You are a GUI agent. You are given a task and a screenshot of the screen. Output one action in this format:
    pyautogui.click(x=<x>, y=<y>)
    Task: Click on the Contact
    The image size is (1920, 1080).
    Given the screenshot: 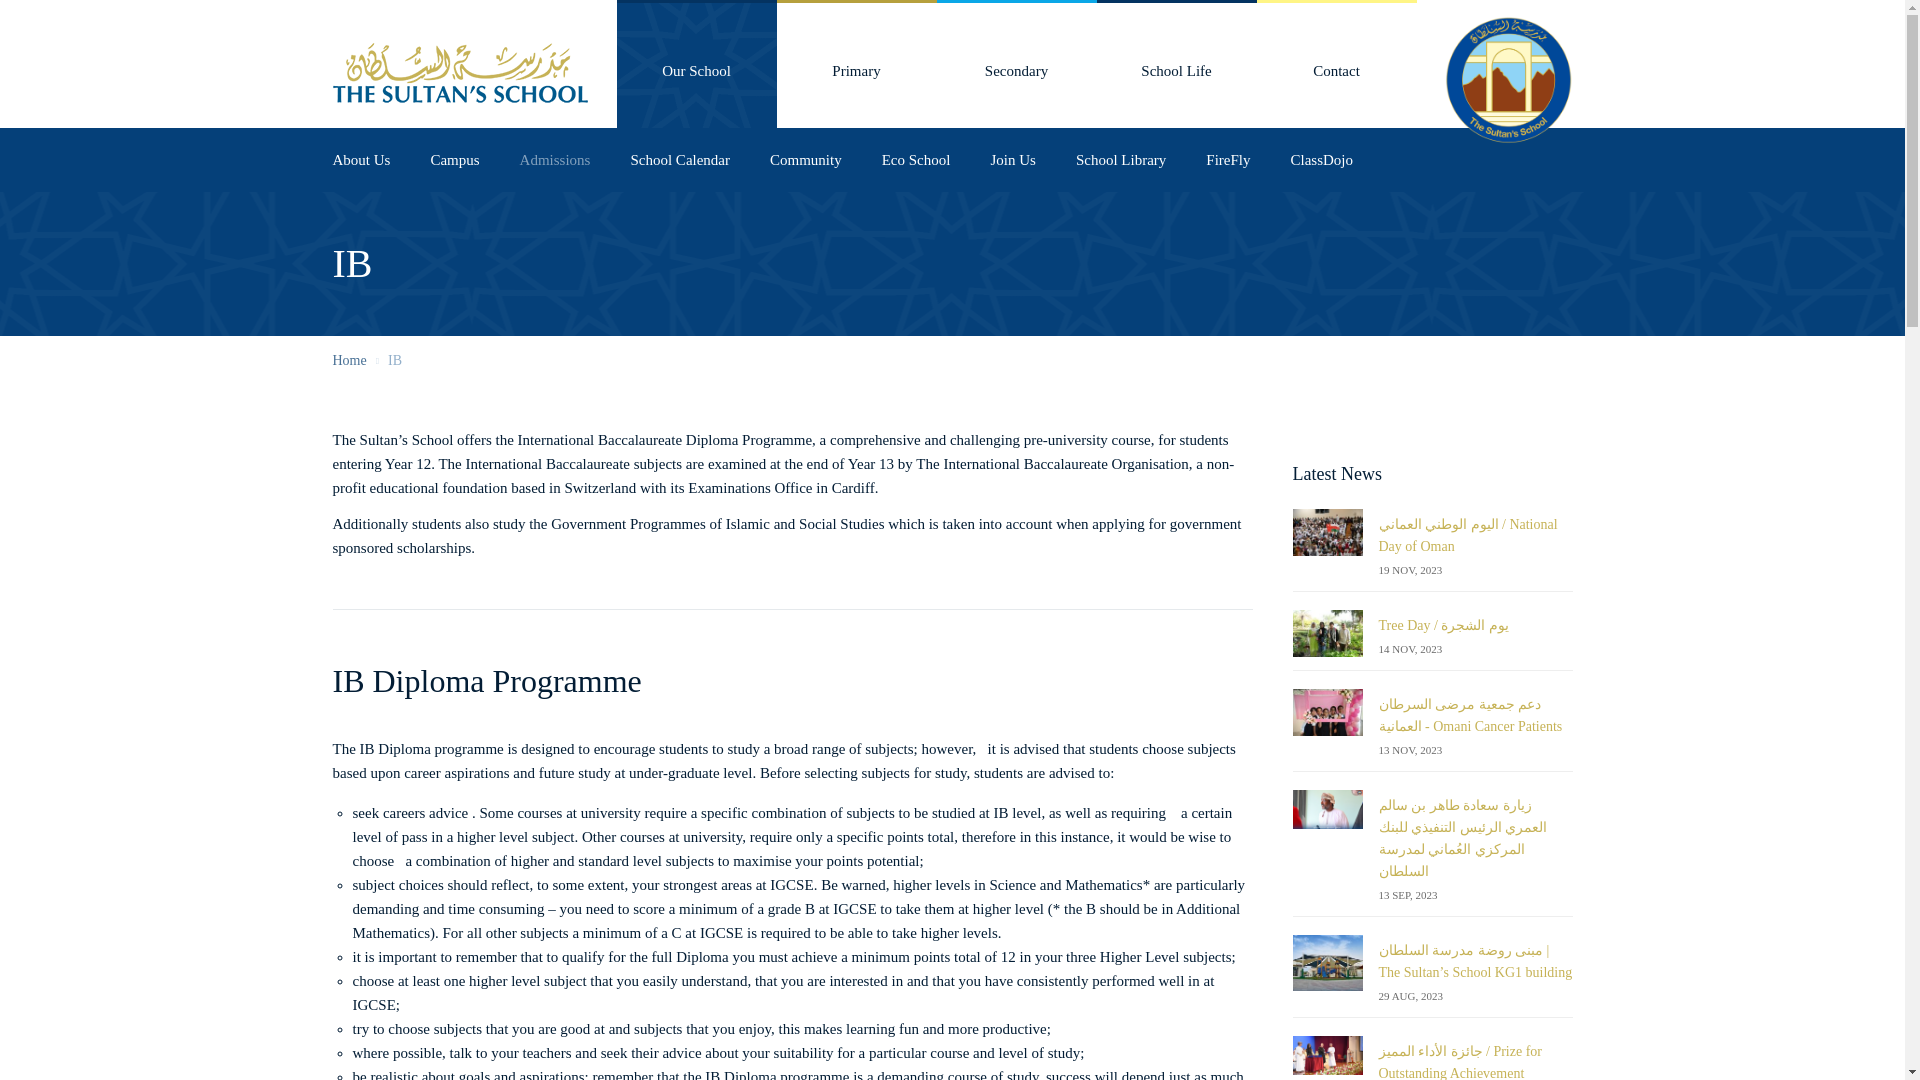 What is the action you would take?
    pyautogui.click(x=1336, y=64)
    